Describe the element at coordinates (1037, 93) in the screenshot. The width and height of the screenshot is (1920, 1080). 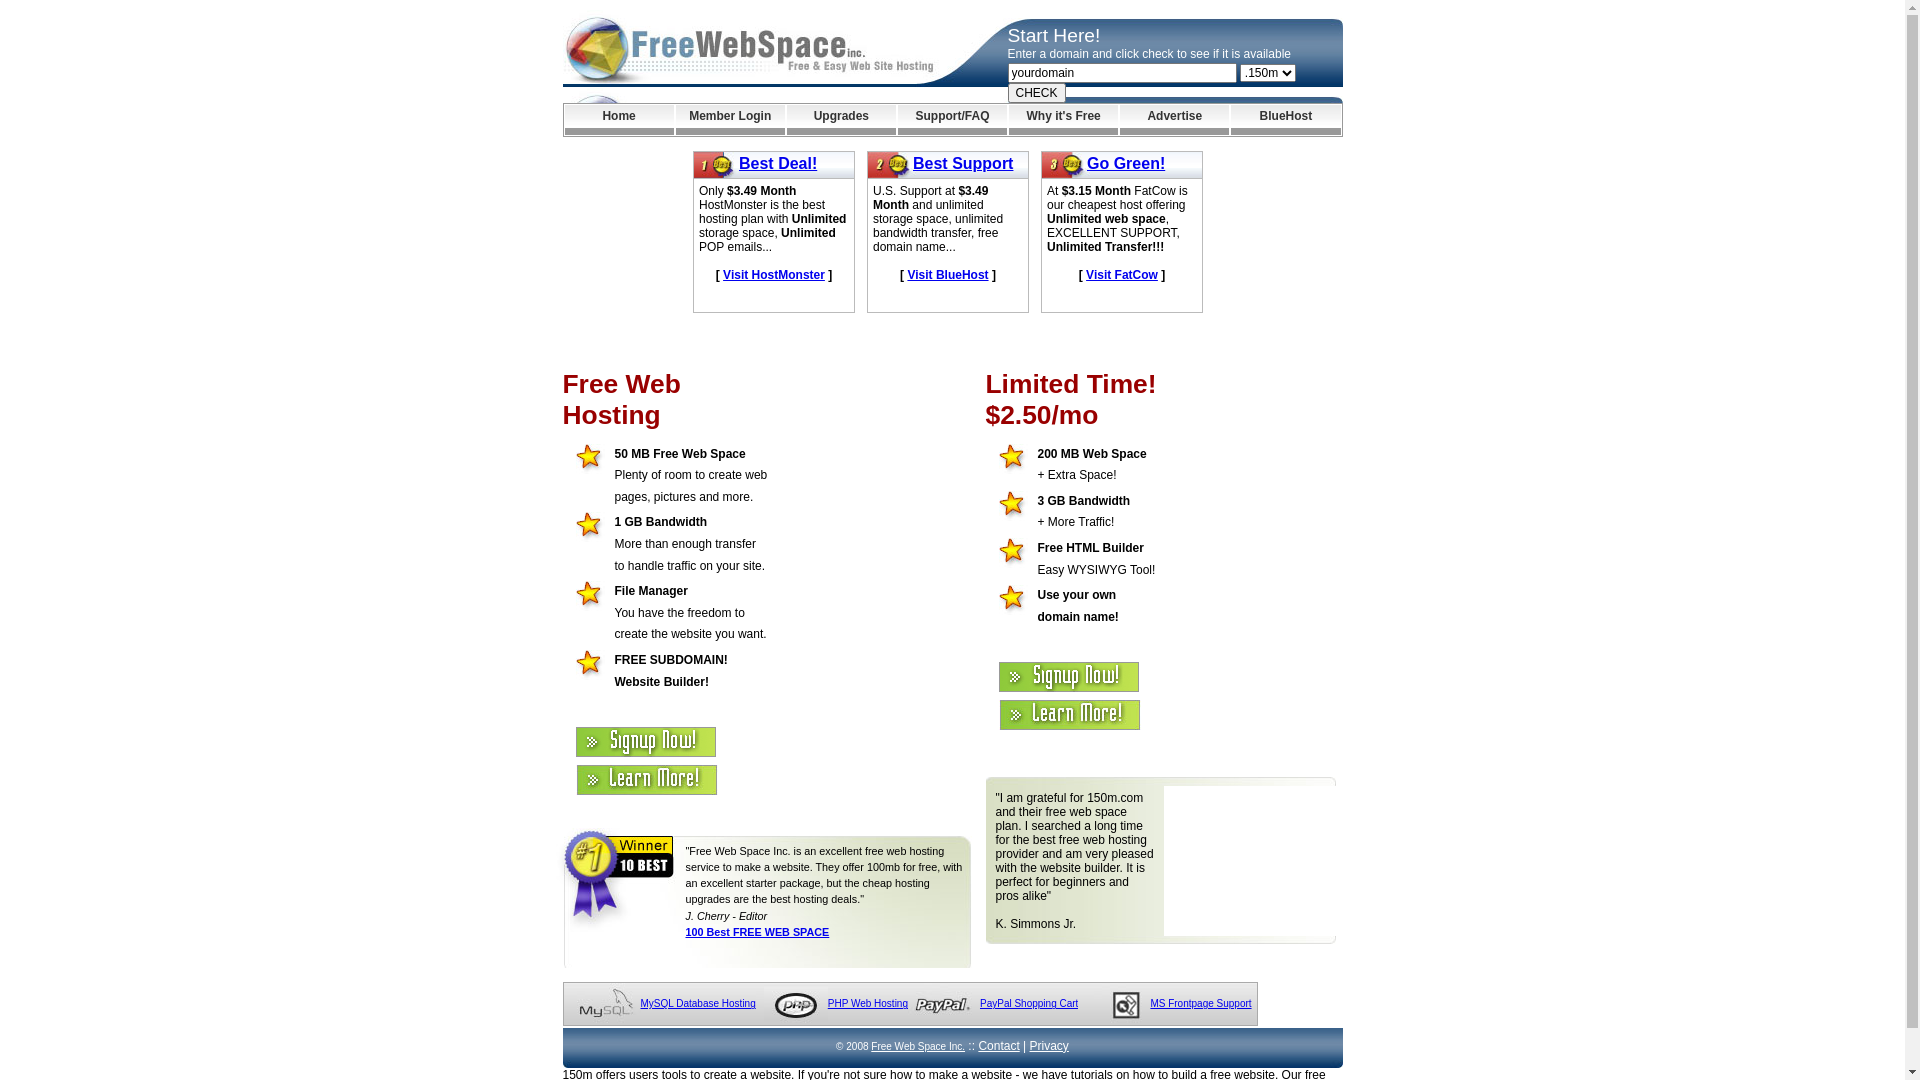
I see `CHECK` at that location.